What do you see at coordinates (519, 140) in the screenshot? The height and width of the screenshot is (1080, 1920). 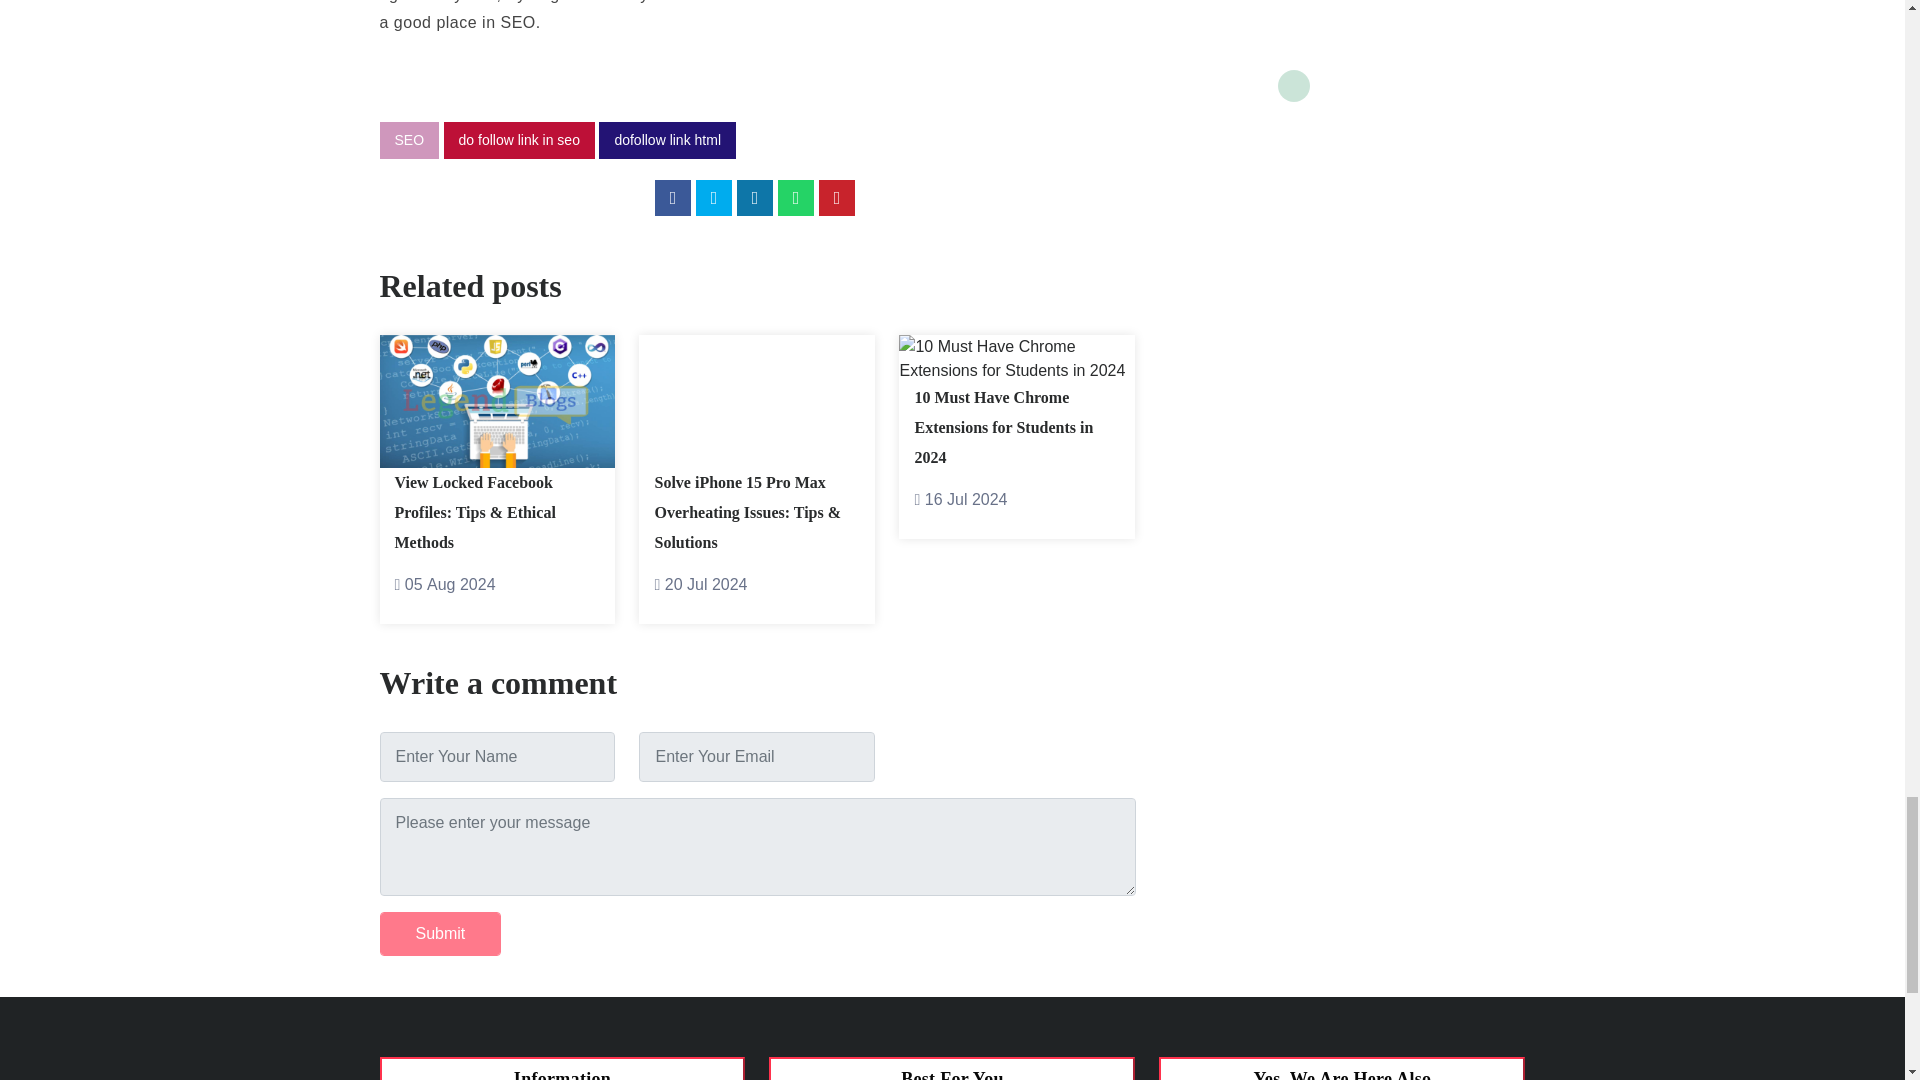 I see `do follow link in seo` at bounding box center [519, 140].